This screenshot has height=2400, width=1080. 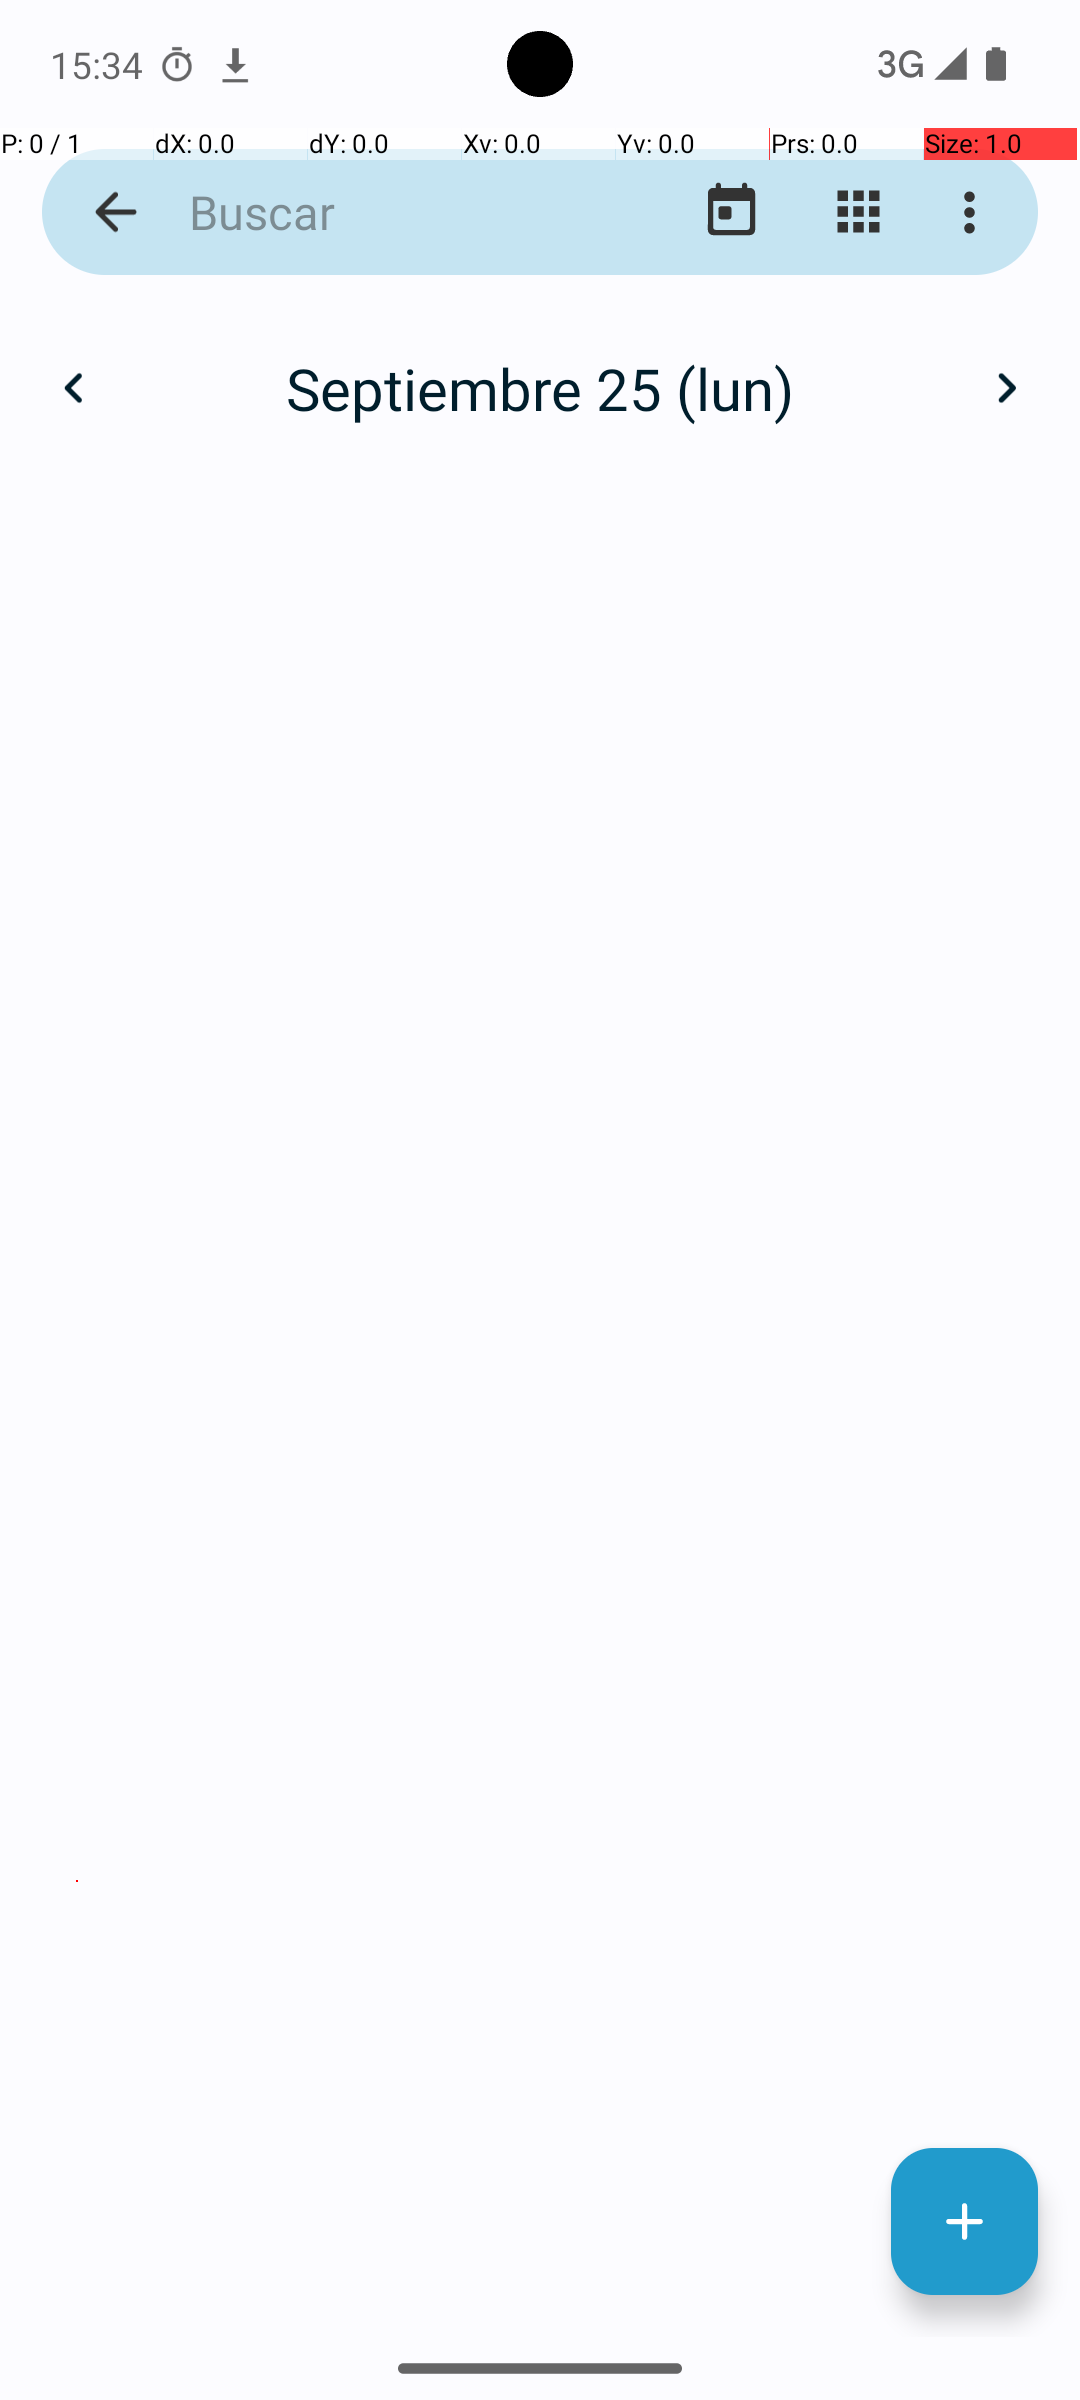 What do you see at coordinates (540, 388) in the screenshot?
I see `Septiembre 25 (lun)` at bounding box center [540, 388].